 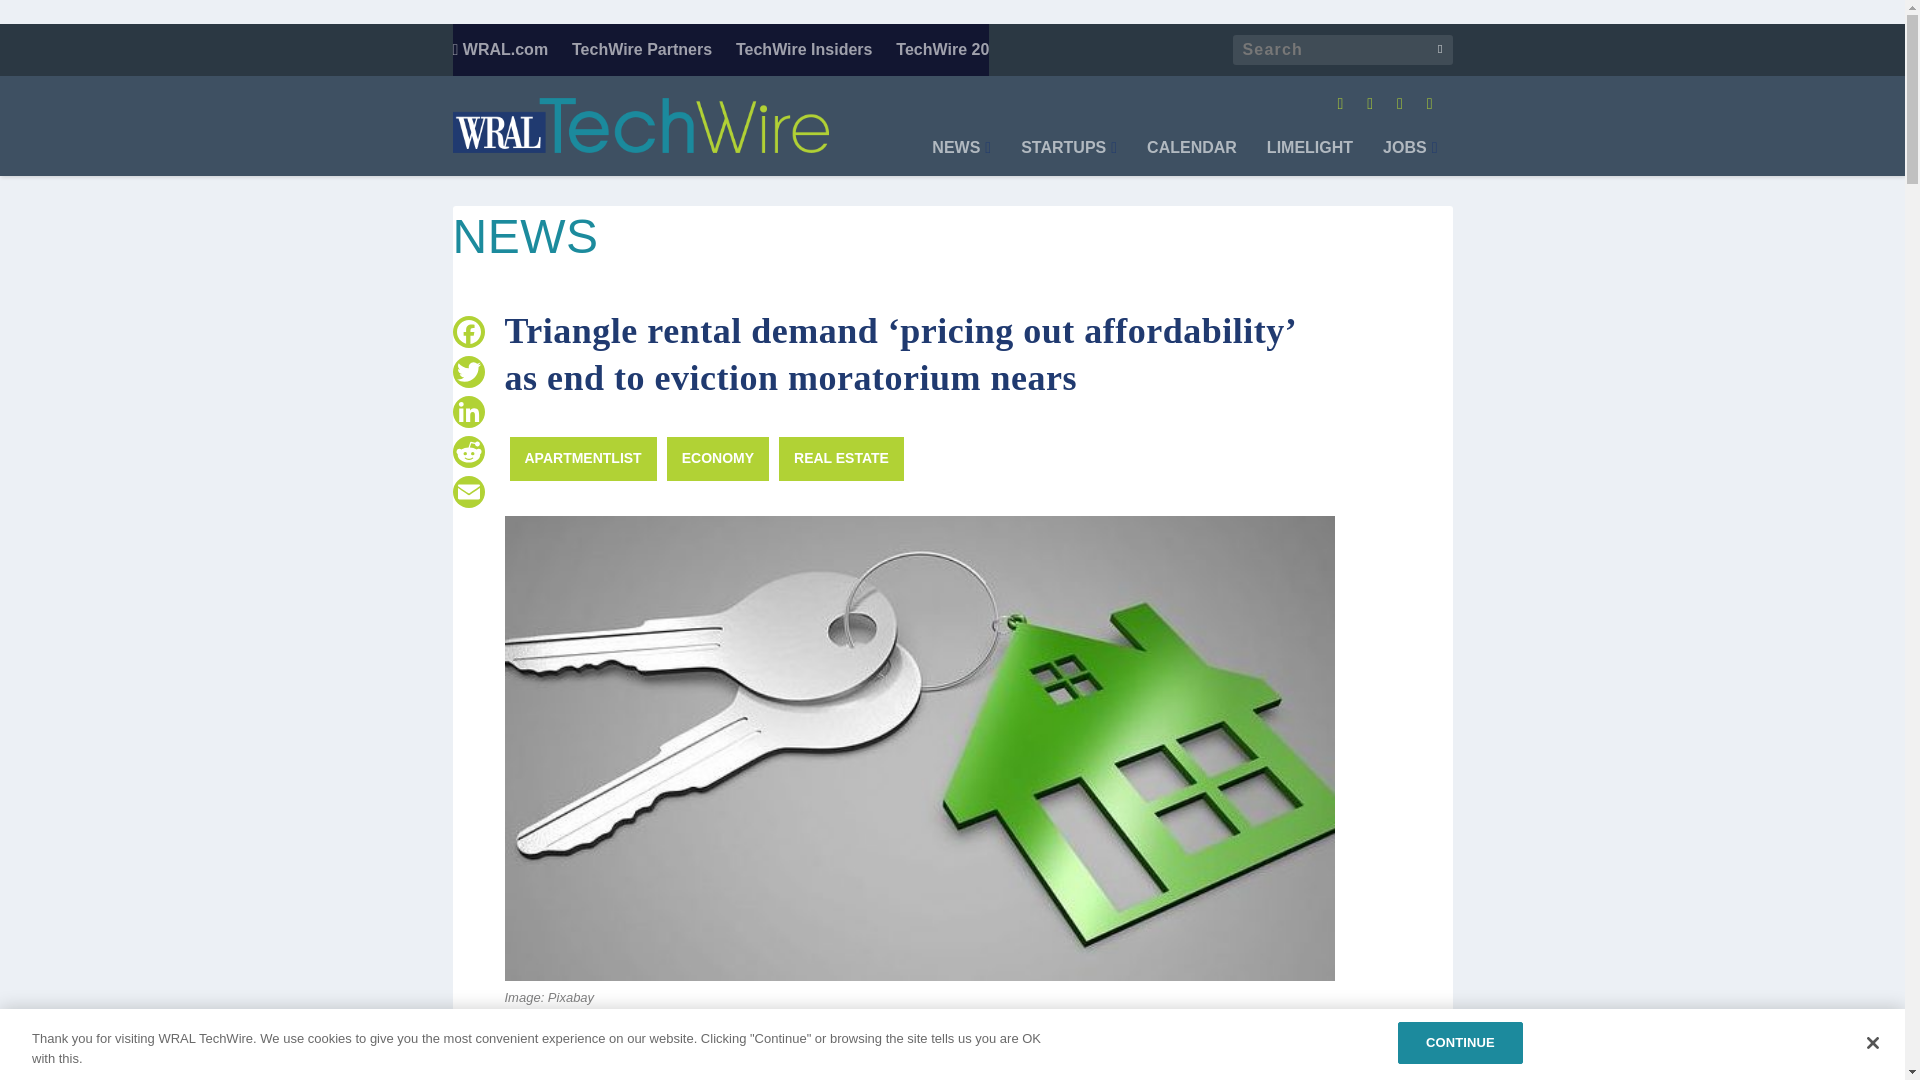 I want to click on NEWS, so click(x=960, y=158).